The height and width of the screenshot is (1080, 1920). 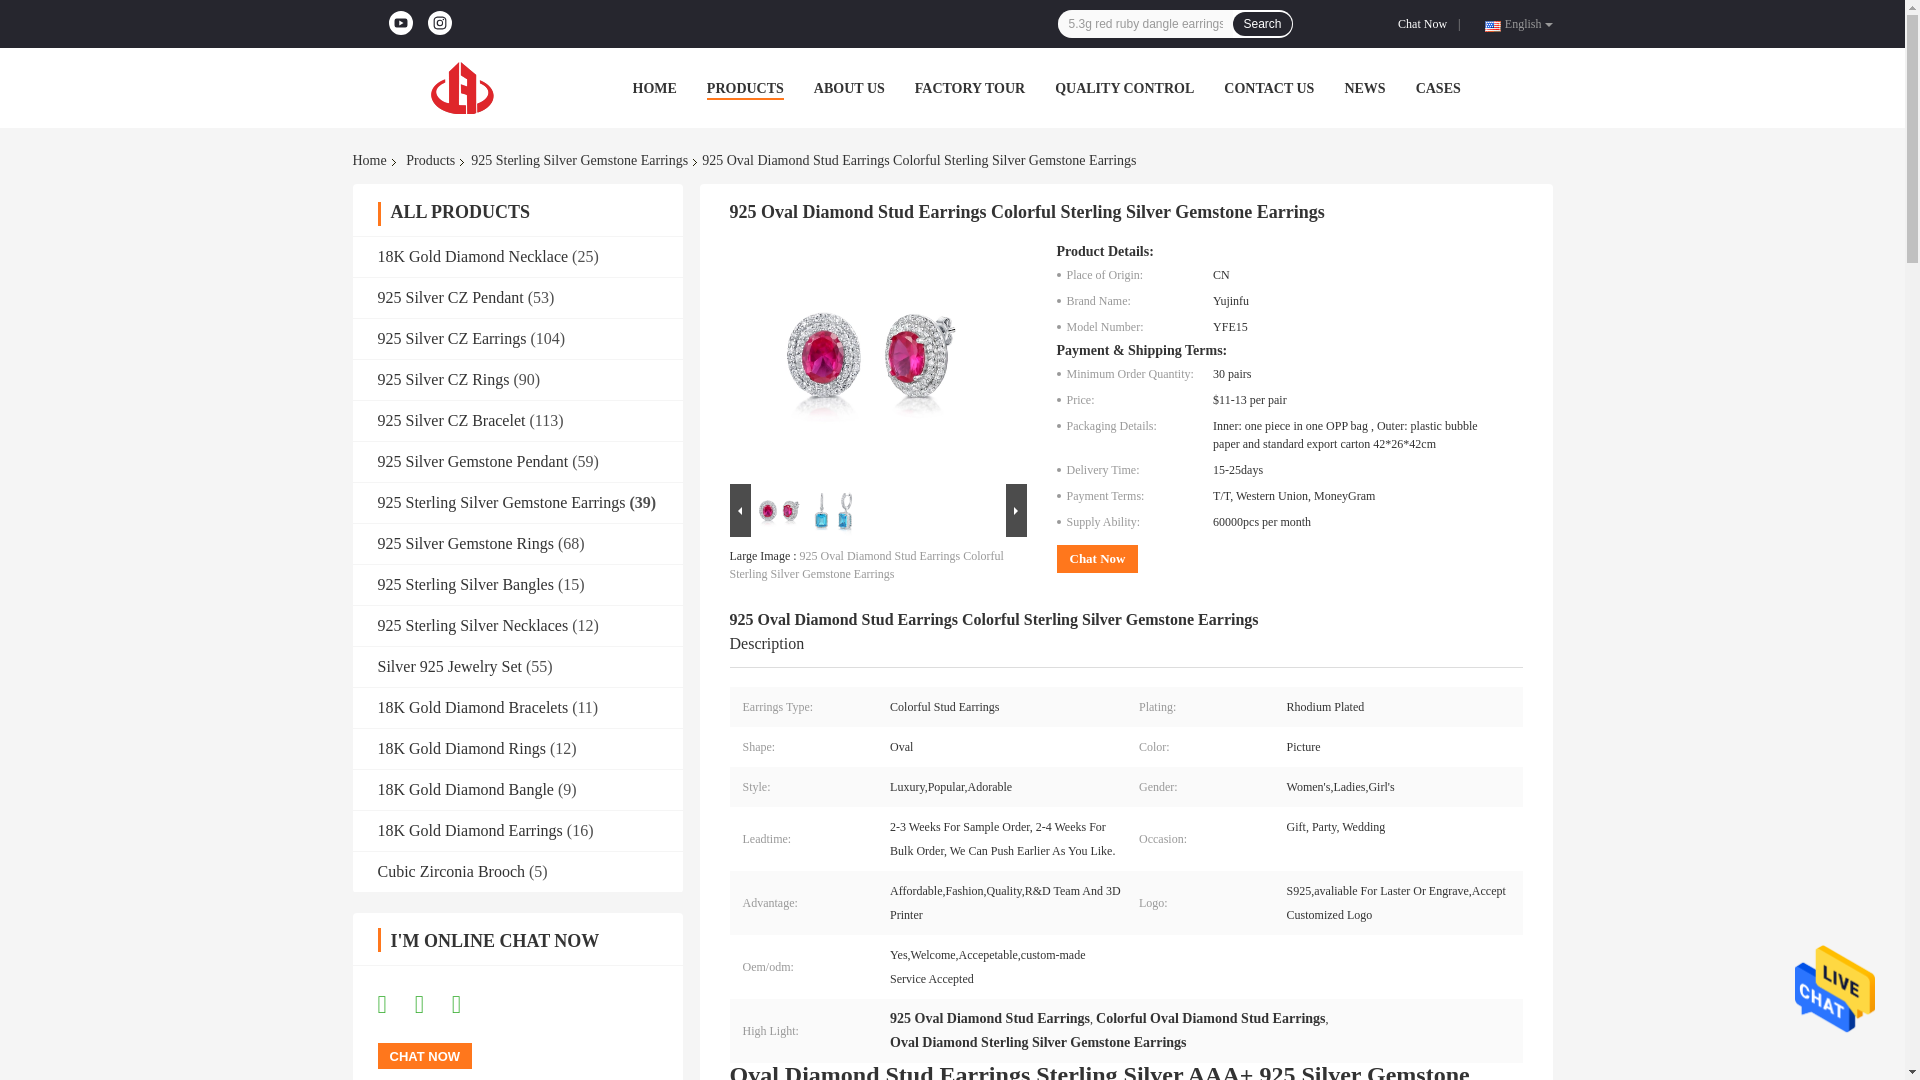 What do you see at coordinates (850, 88) in the screenshot?
I see `ABOUT US` at bounding box center [850, 88].